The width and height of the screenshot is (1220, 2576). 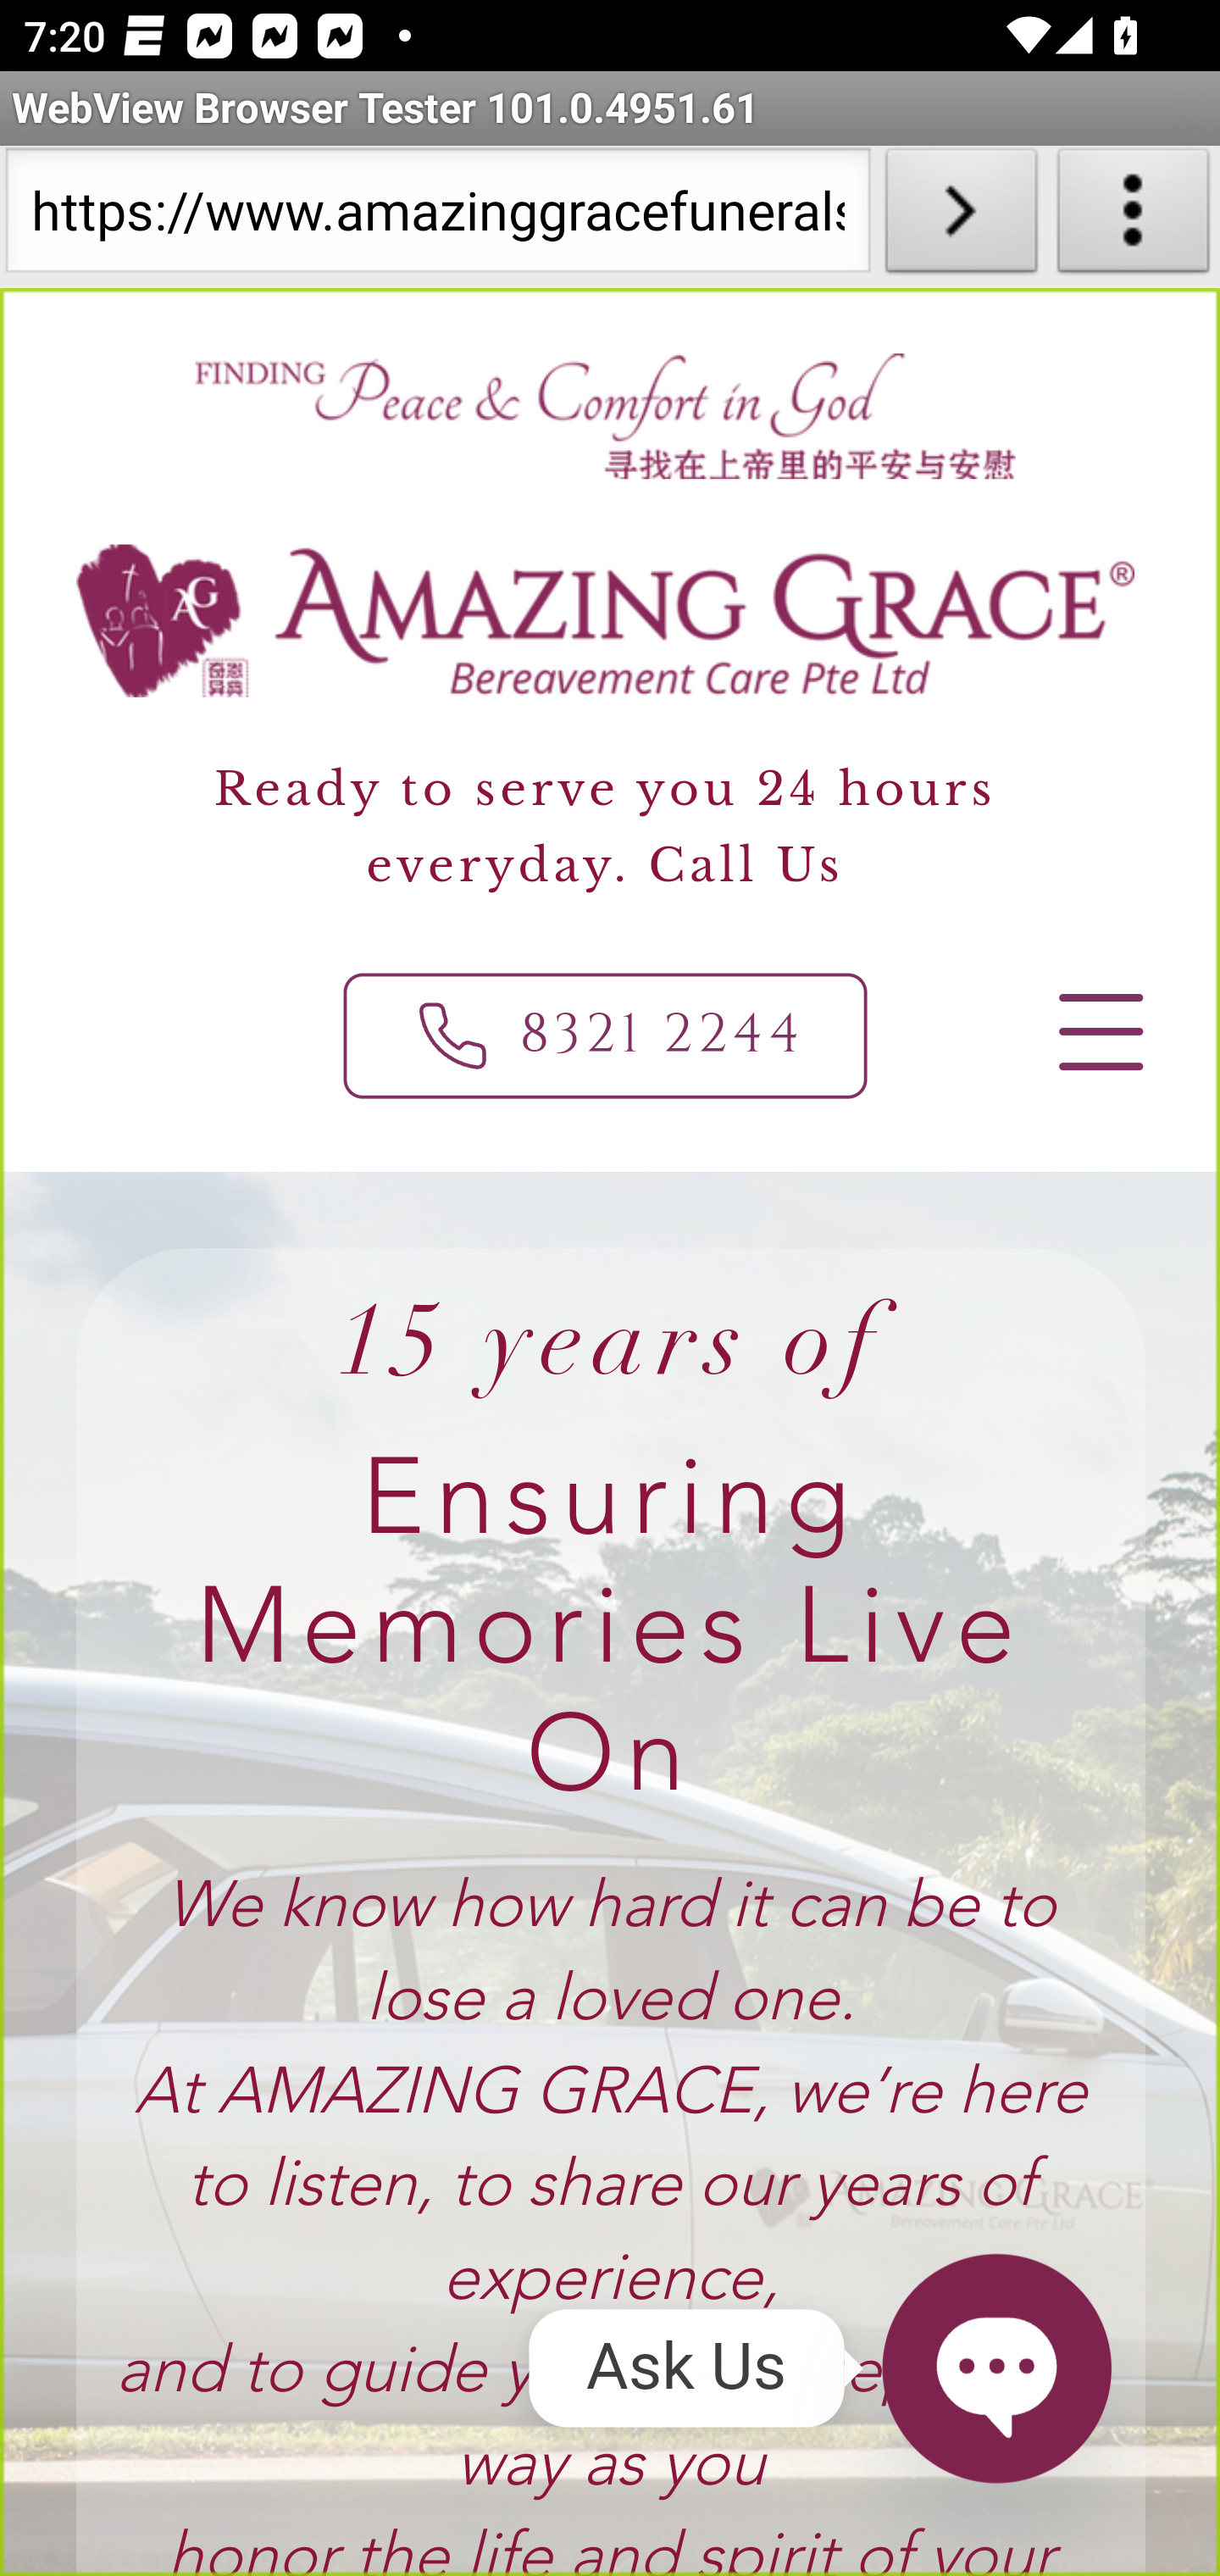 What do you see at coordinates (602, 415) in the screenshot?
I see `AG_H5 Finding God_edited.png` at bounding box center [602, 415].